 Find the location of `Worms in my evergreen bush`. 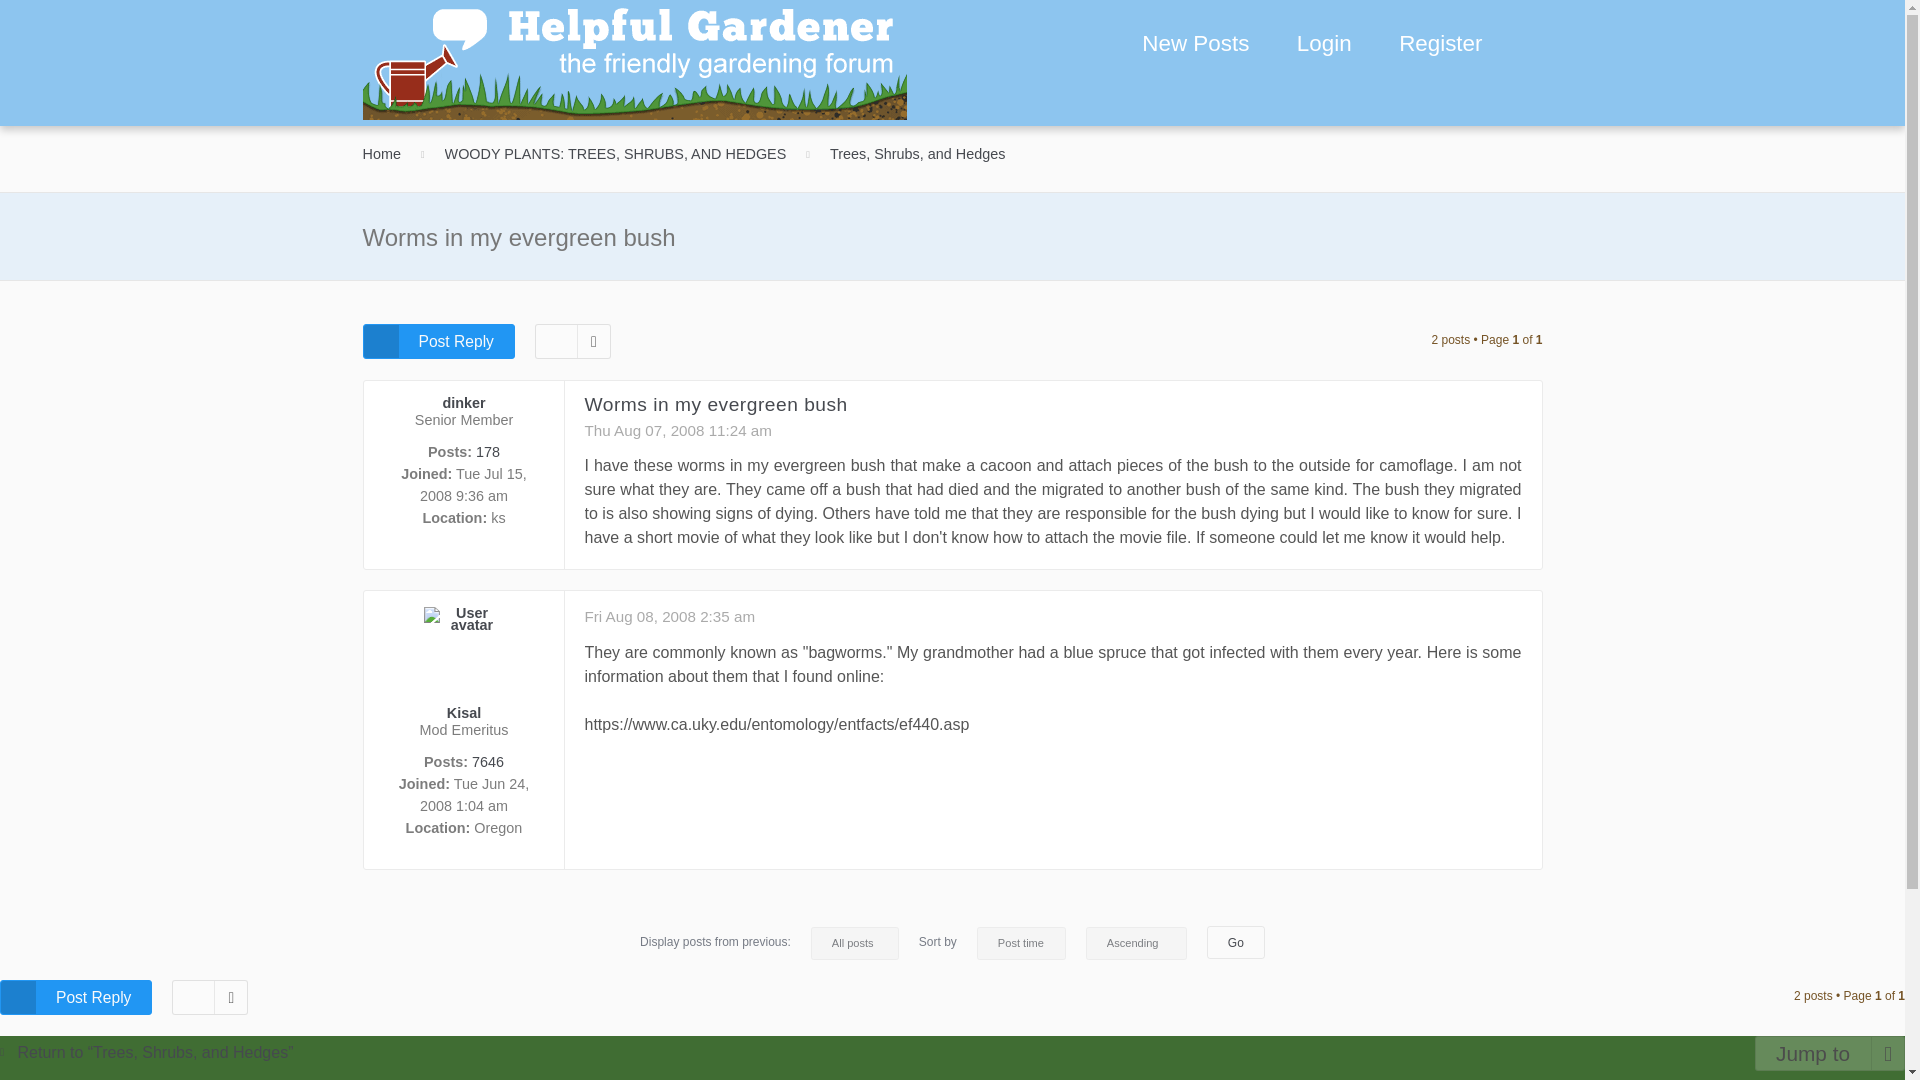

Worms in my evergreen bush is located at coordinates (714, 404).